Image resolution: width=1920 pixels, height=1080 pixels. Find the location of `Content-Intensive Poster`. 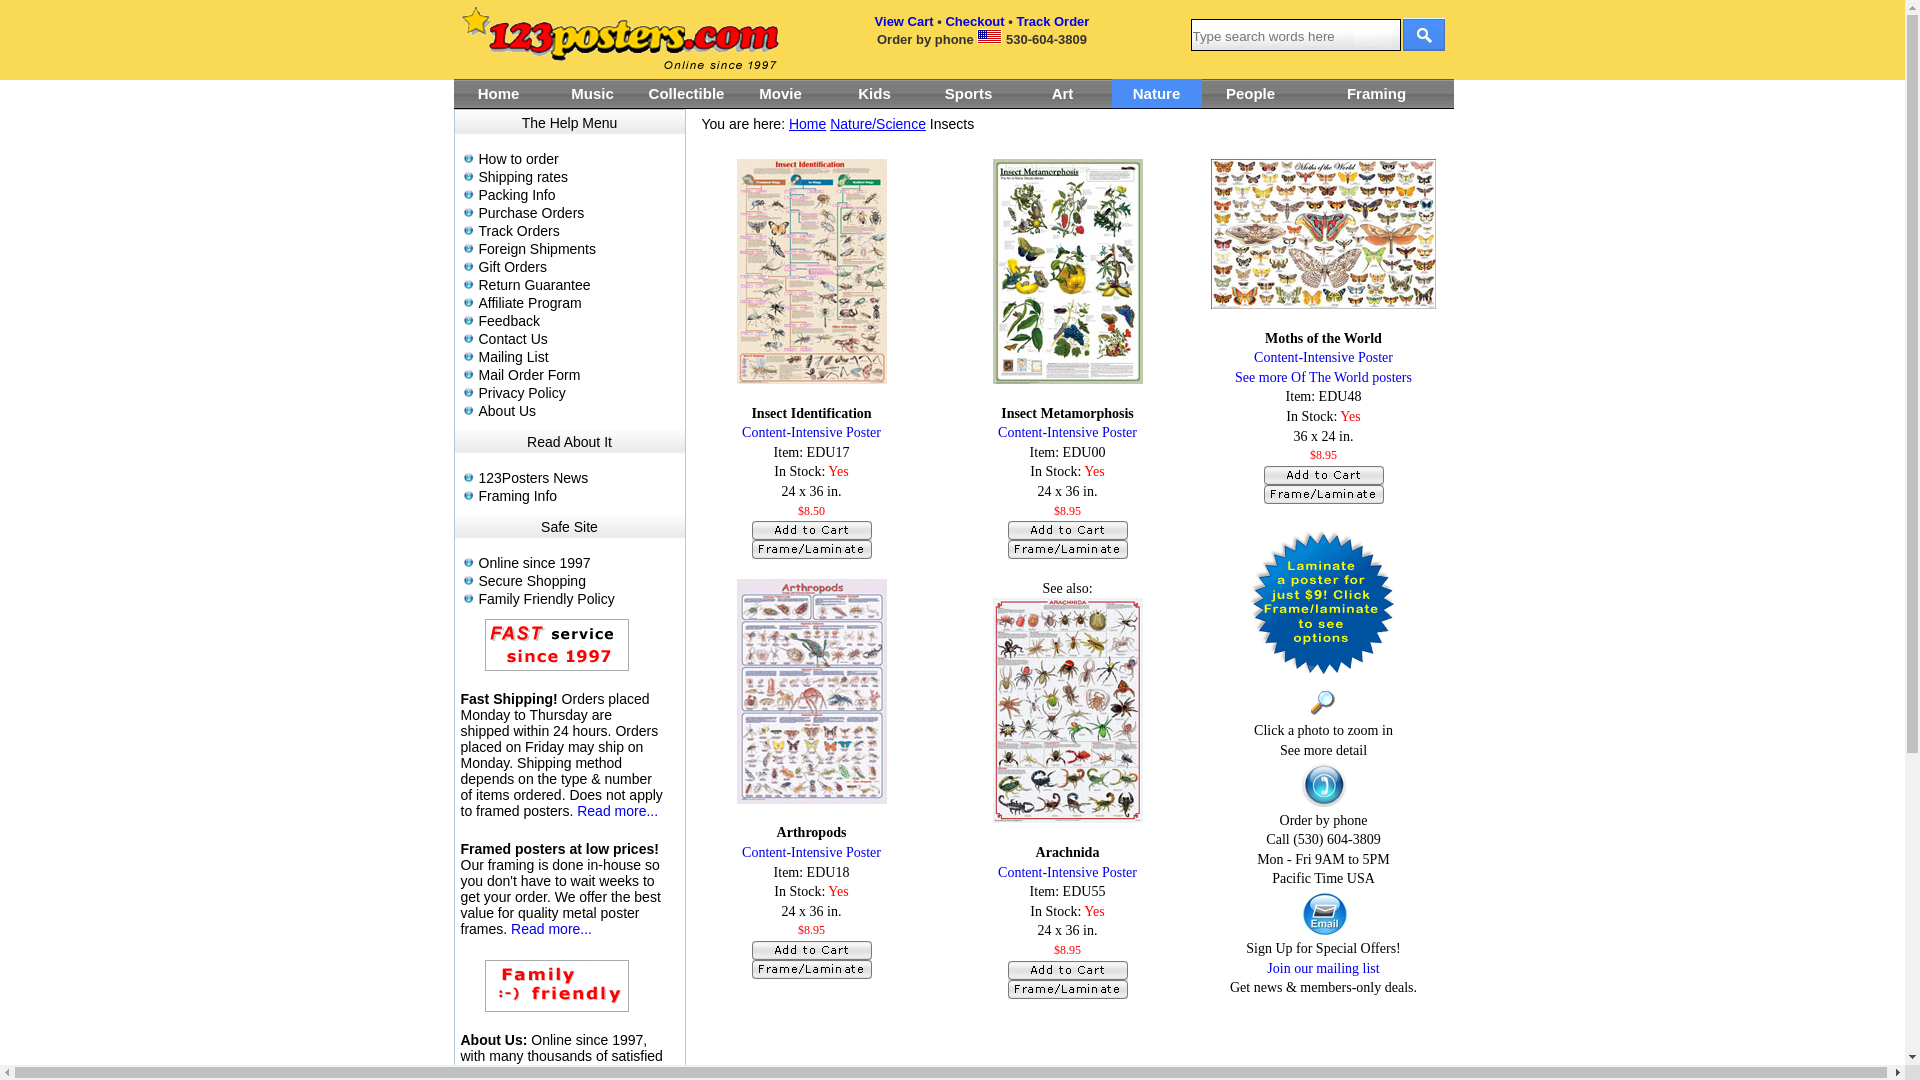

Content-Intensive Poster is located at coordinates (1324, 358).